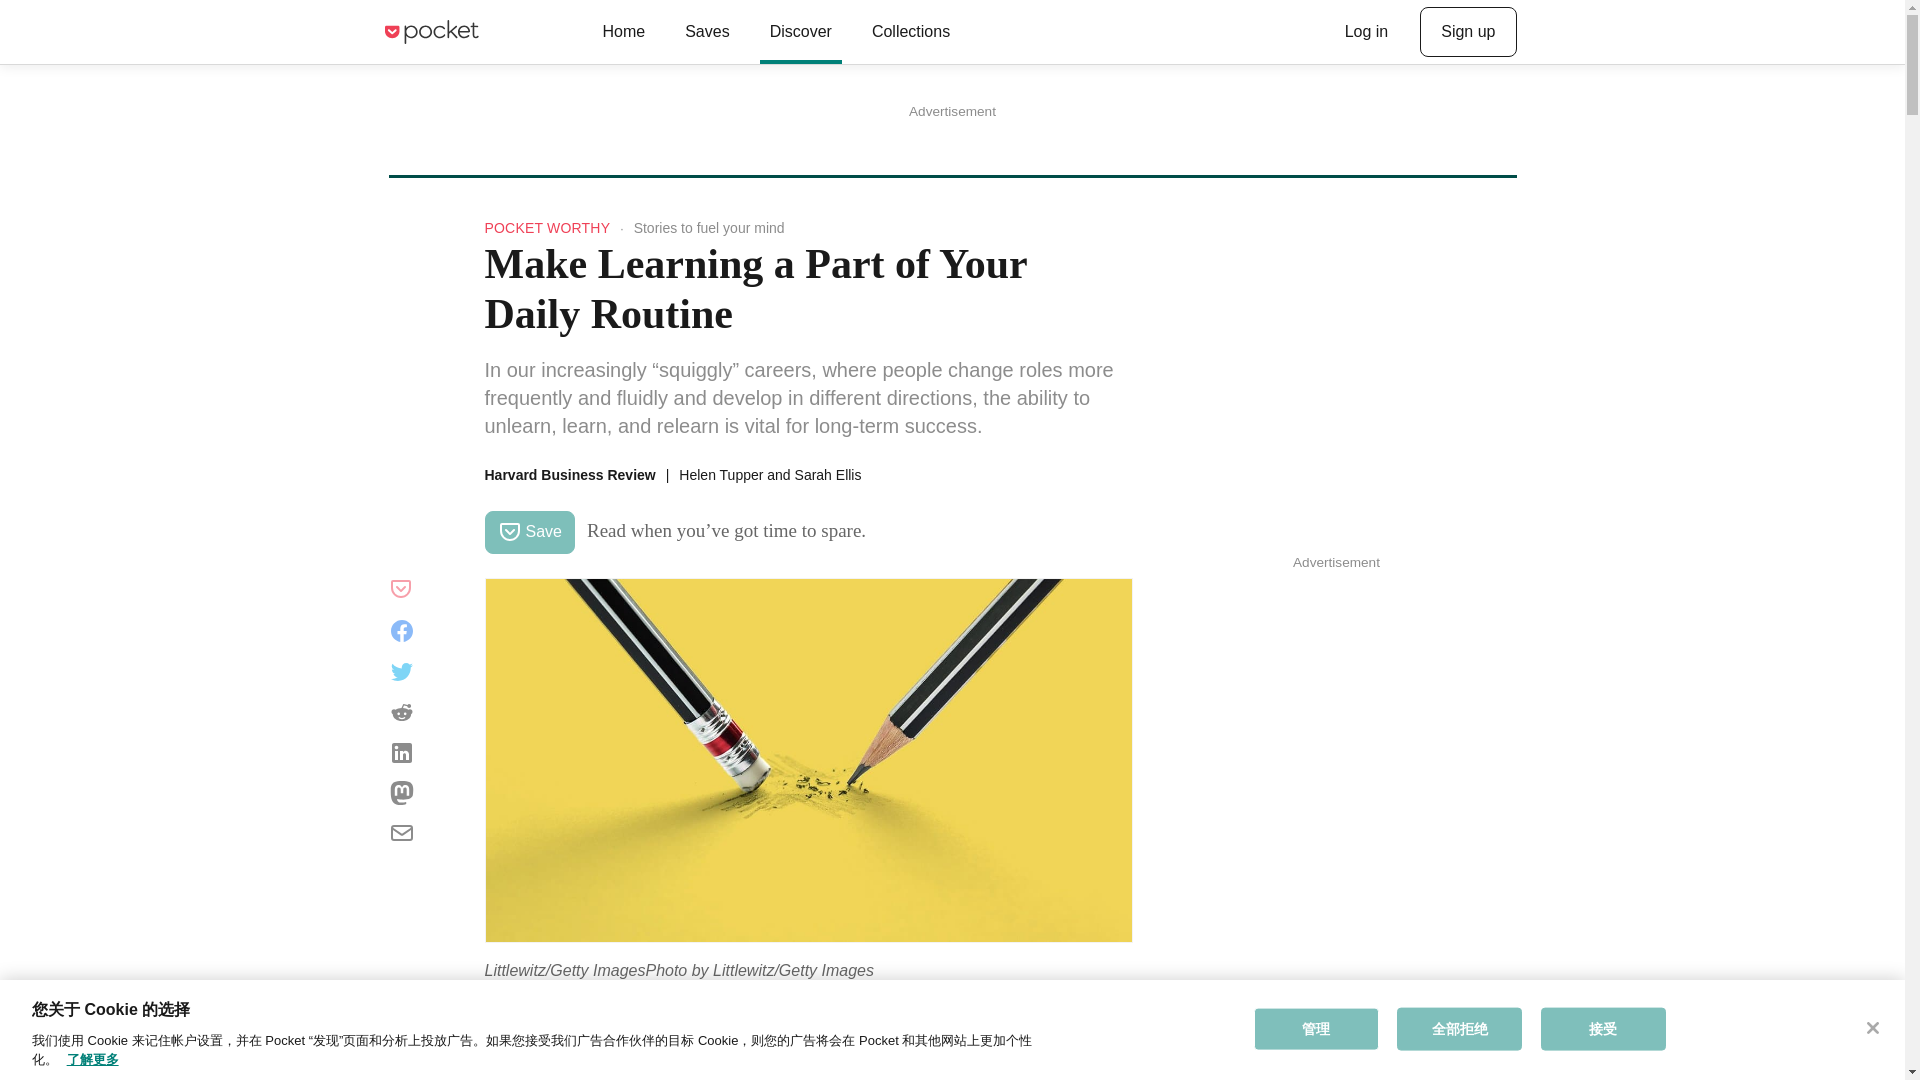  I want to click on Sign up, so click(1468, 32).